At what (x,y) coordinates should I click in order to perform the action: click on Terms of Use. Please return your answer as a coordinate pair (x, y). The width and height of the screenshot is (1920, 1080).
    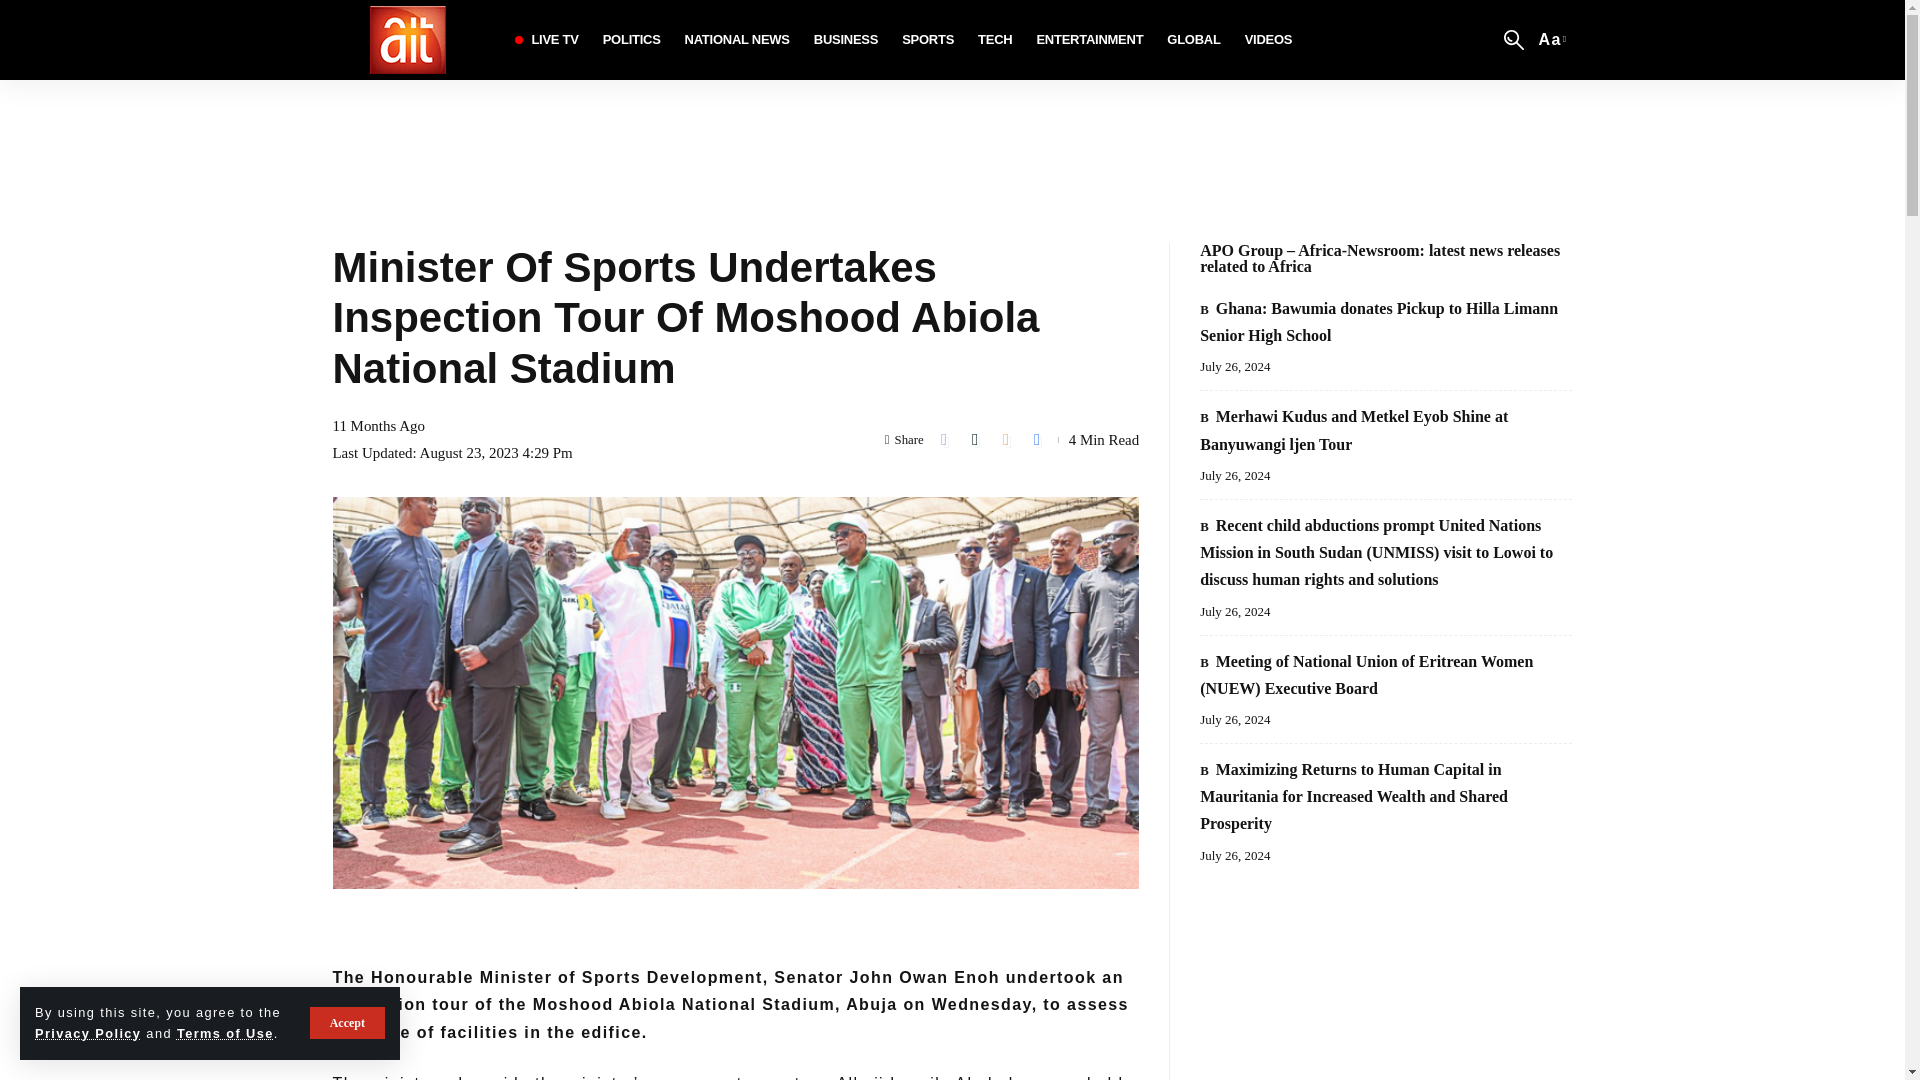
    Looking at the image, I should click on (545, 40).